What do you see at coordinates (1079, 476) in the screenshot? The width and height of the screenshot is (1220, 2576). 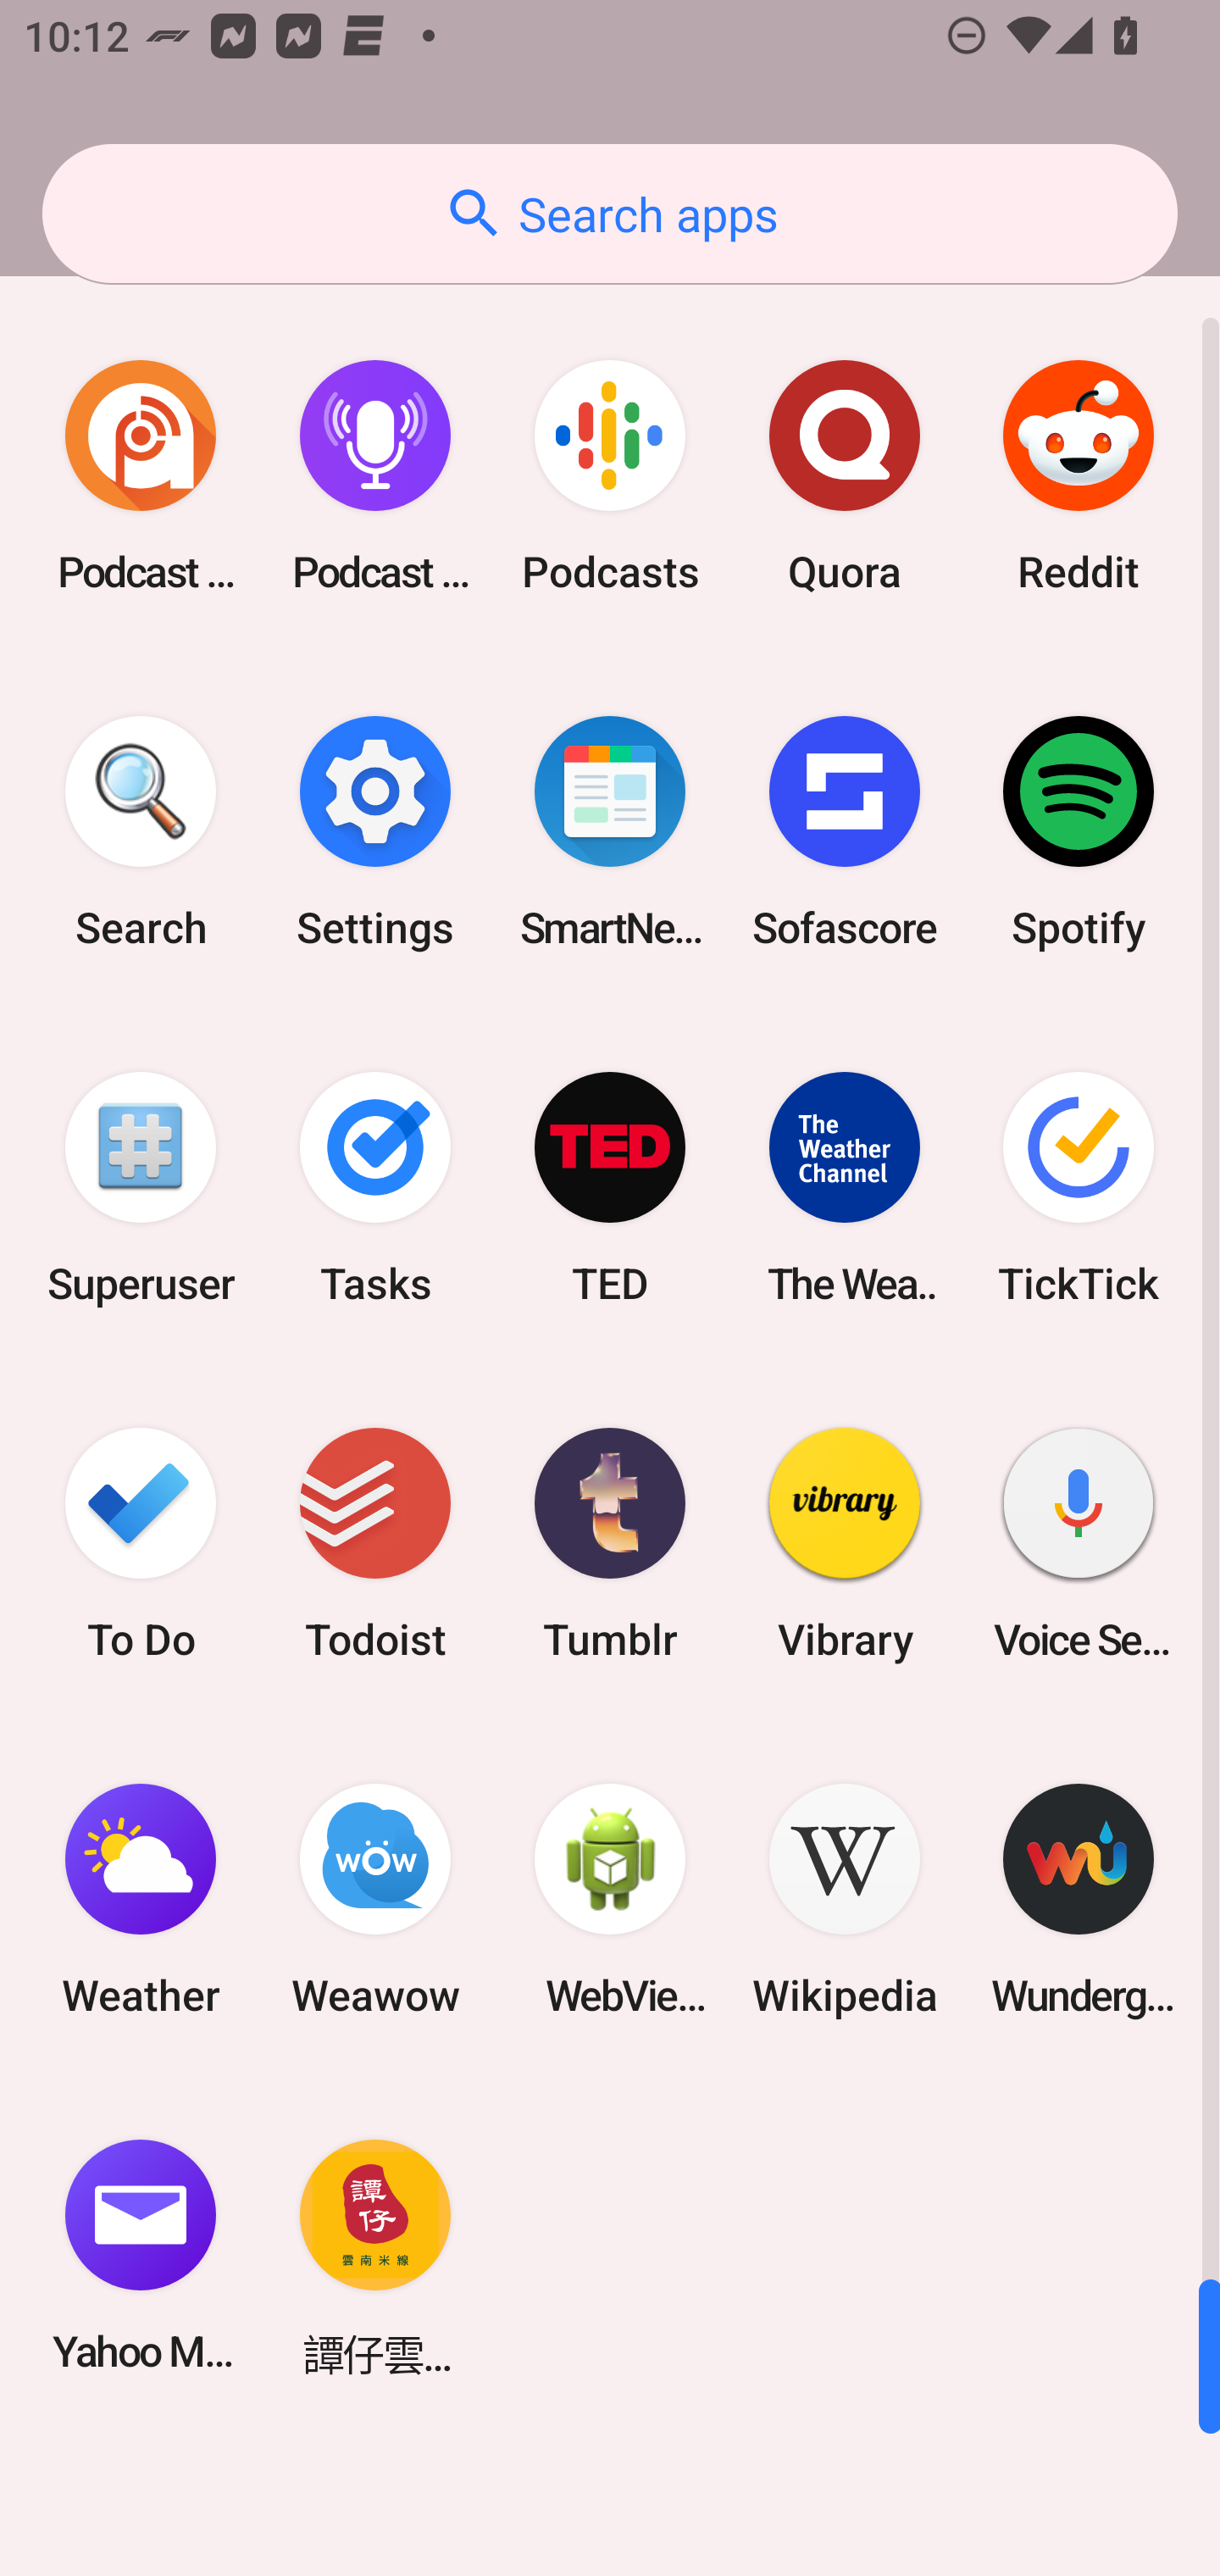 I see `Reddit` at bounding box center [1079, 476].